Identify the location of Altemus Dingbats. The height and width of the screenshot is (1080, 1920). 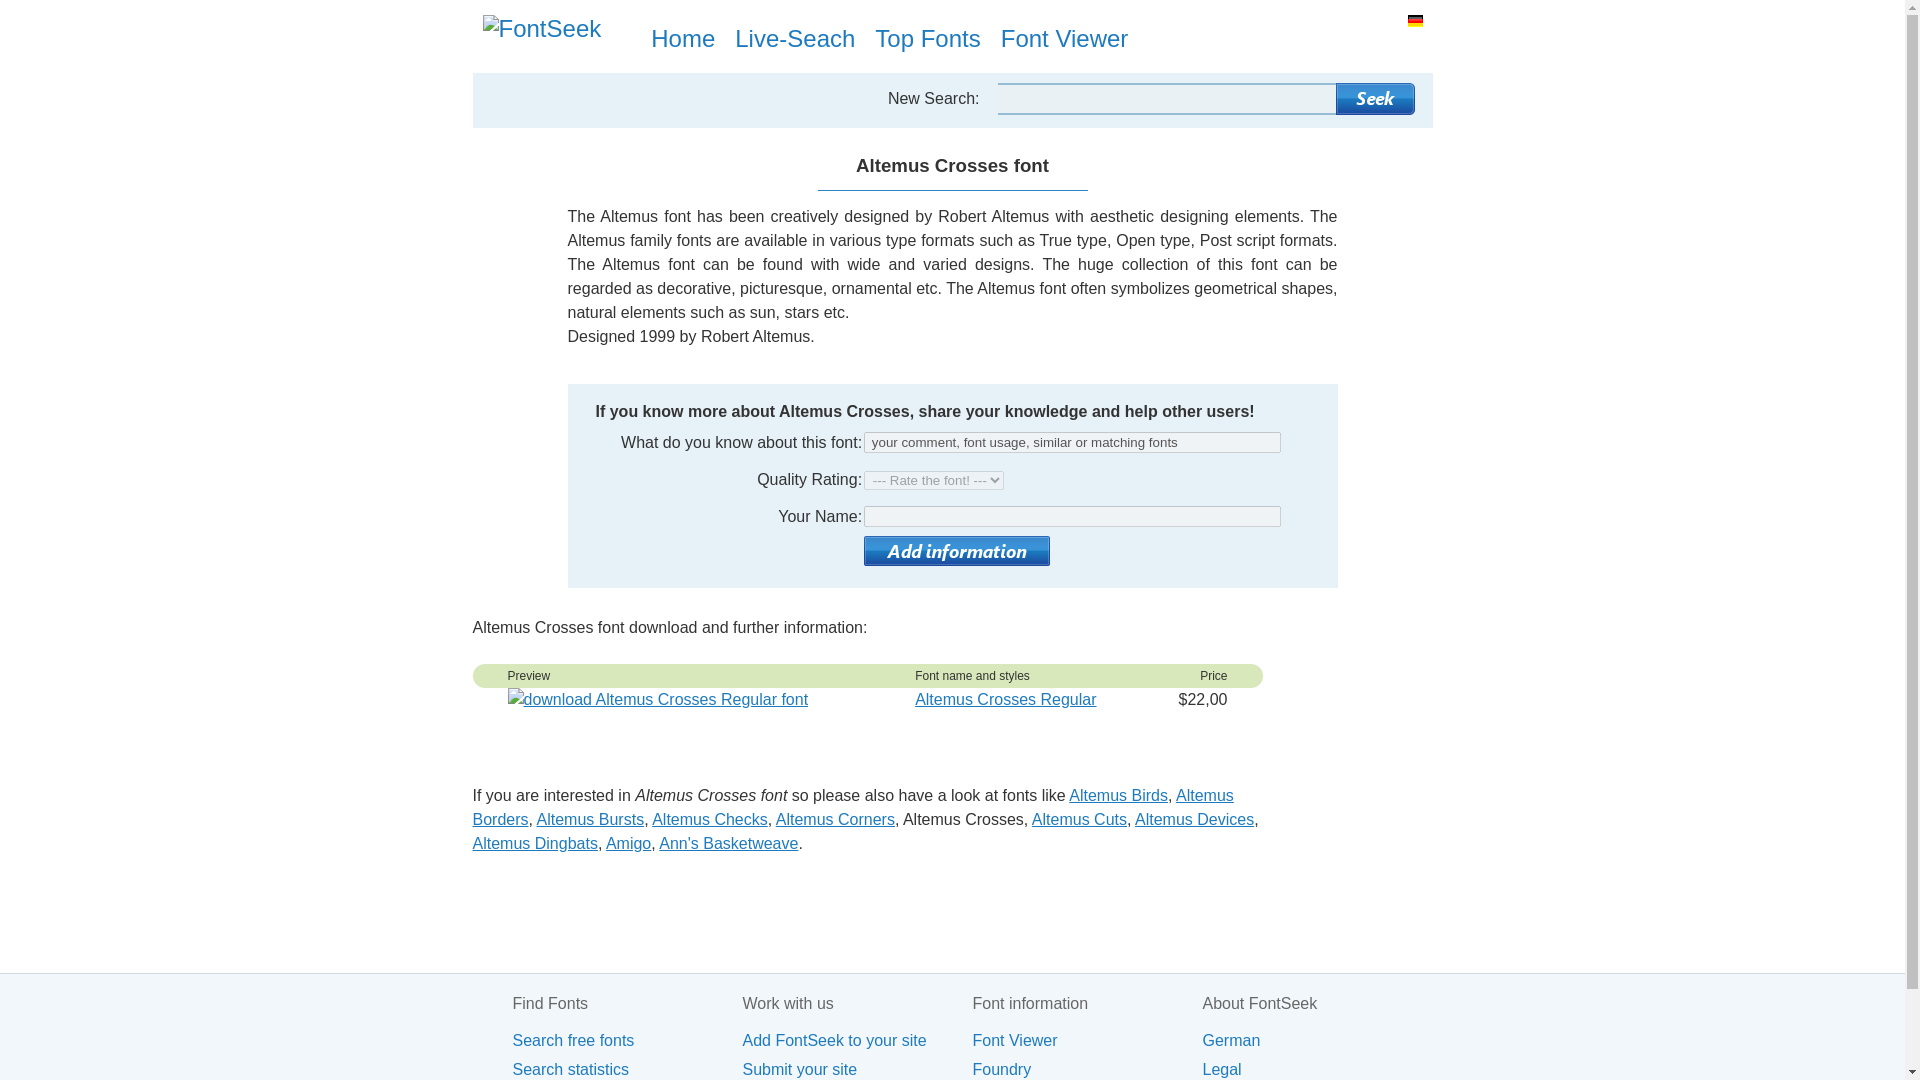
(534, 843).